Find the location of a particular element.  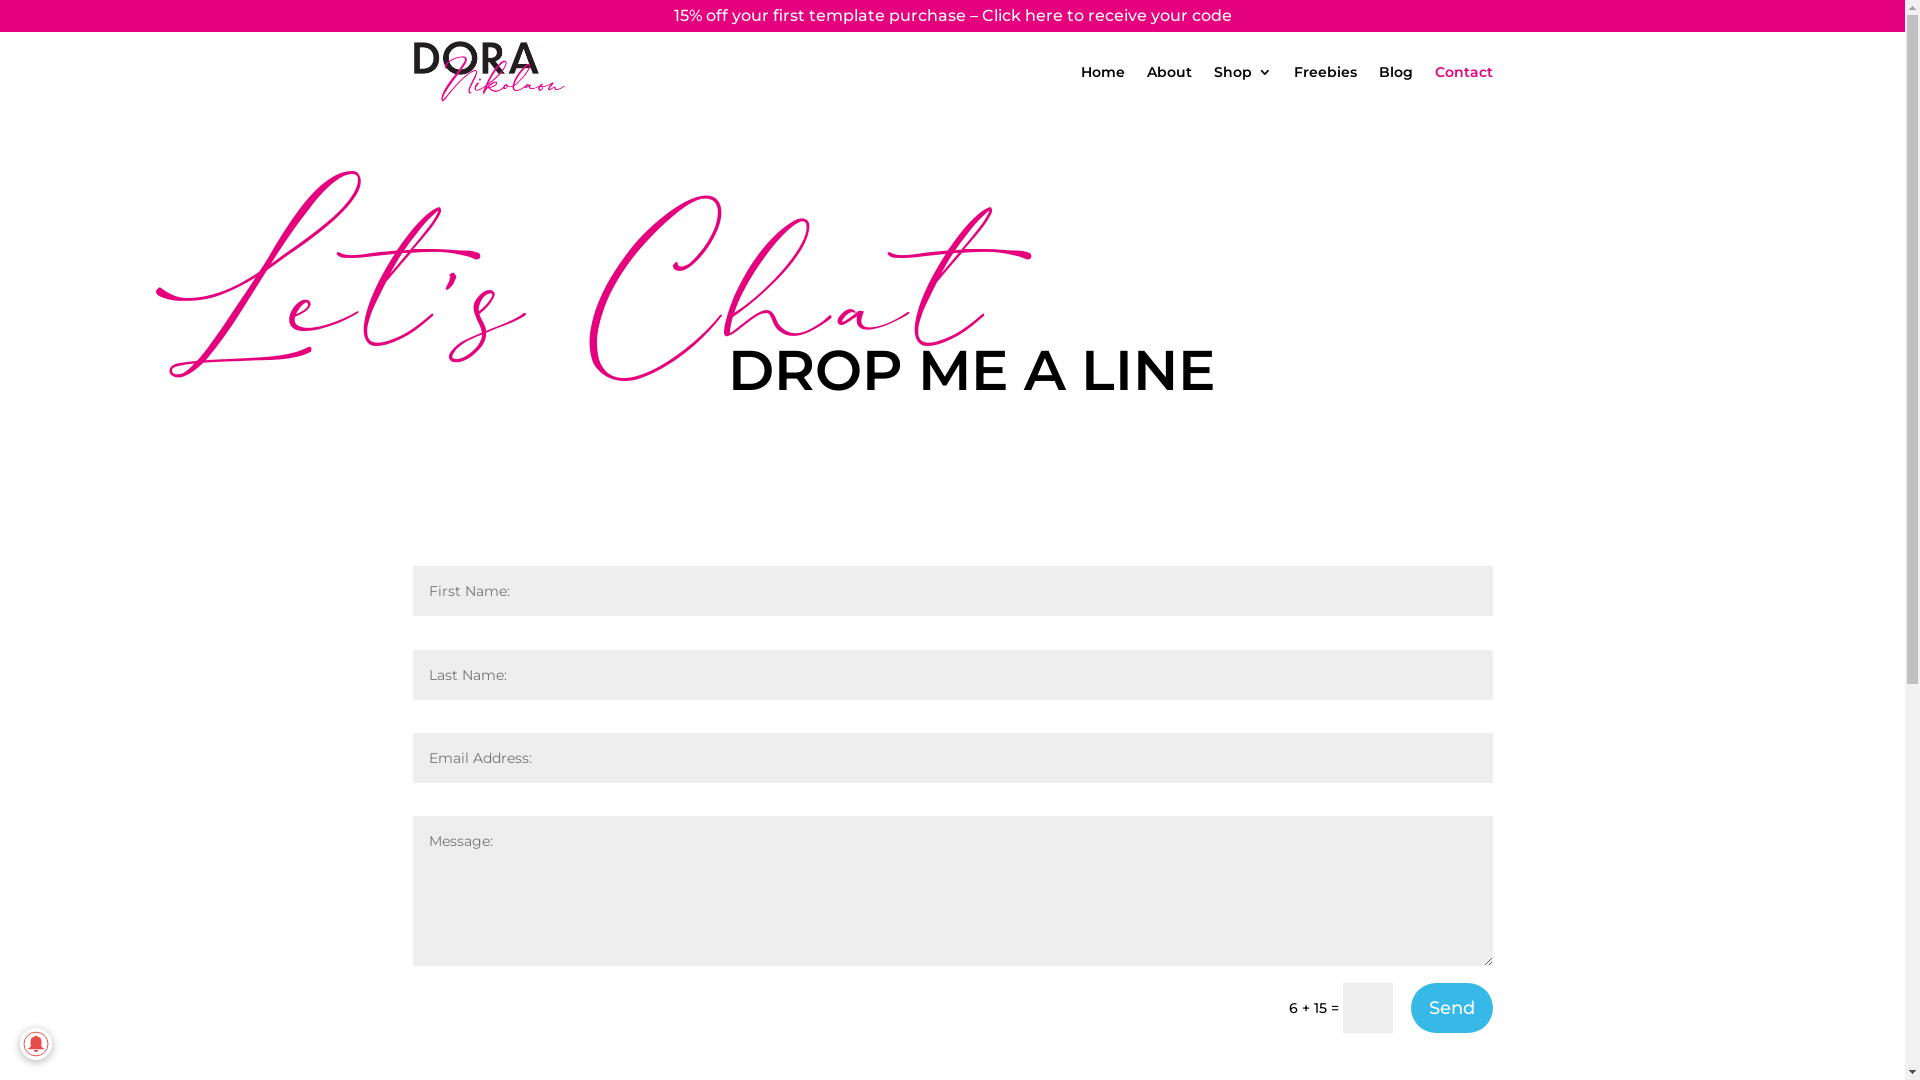

About is located at coordinates (1168, 72).